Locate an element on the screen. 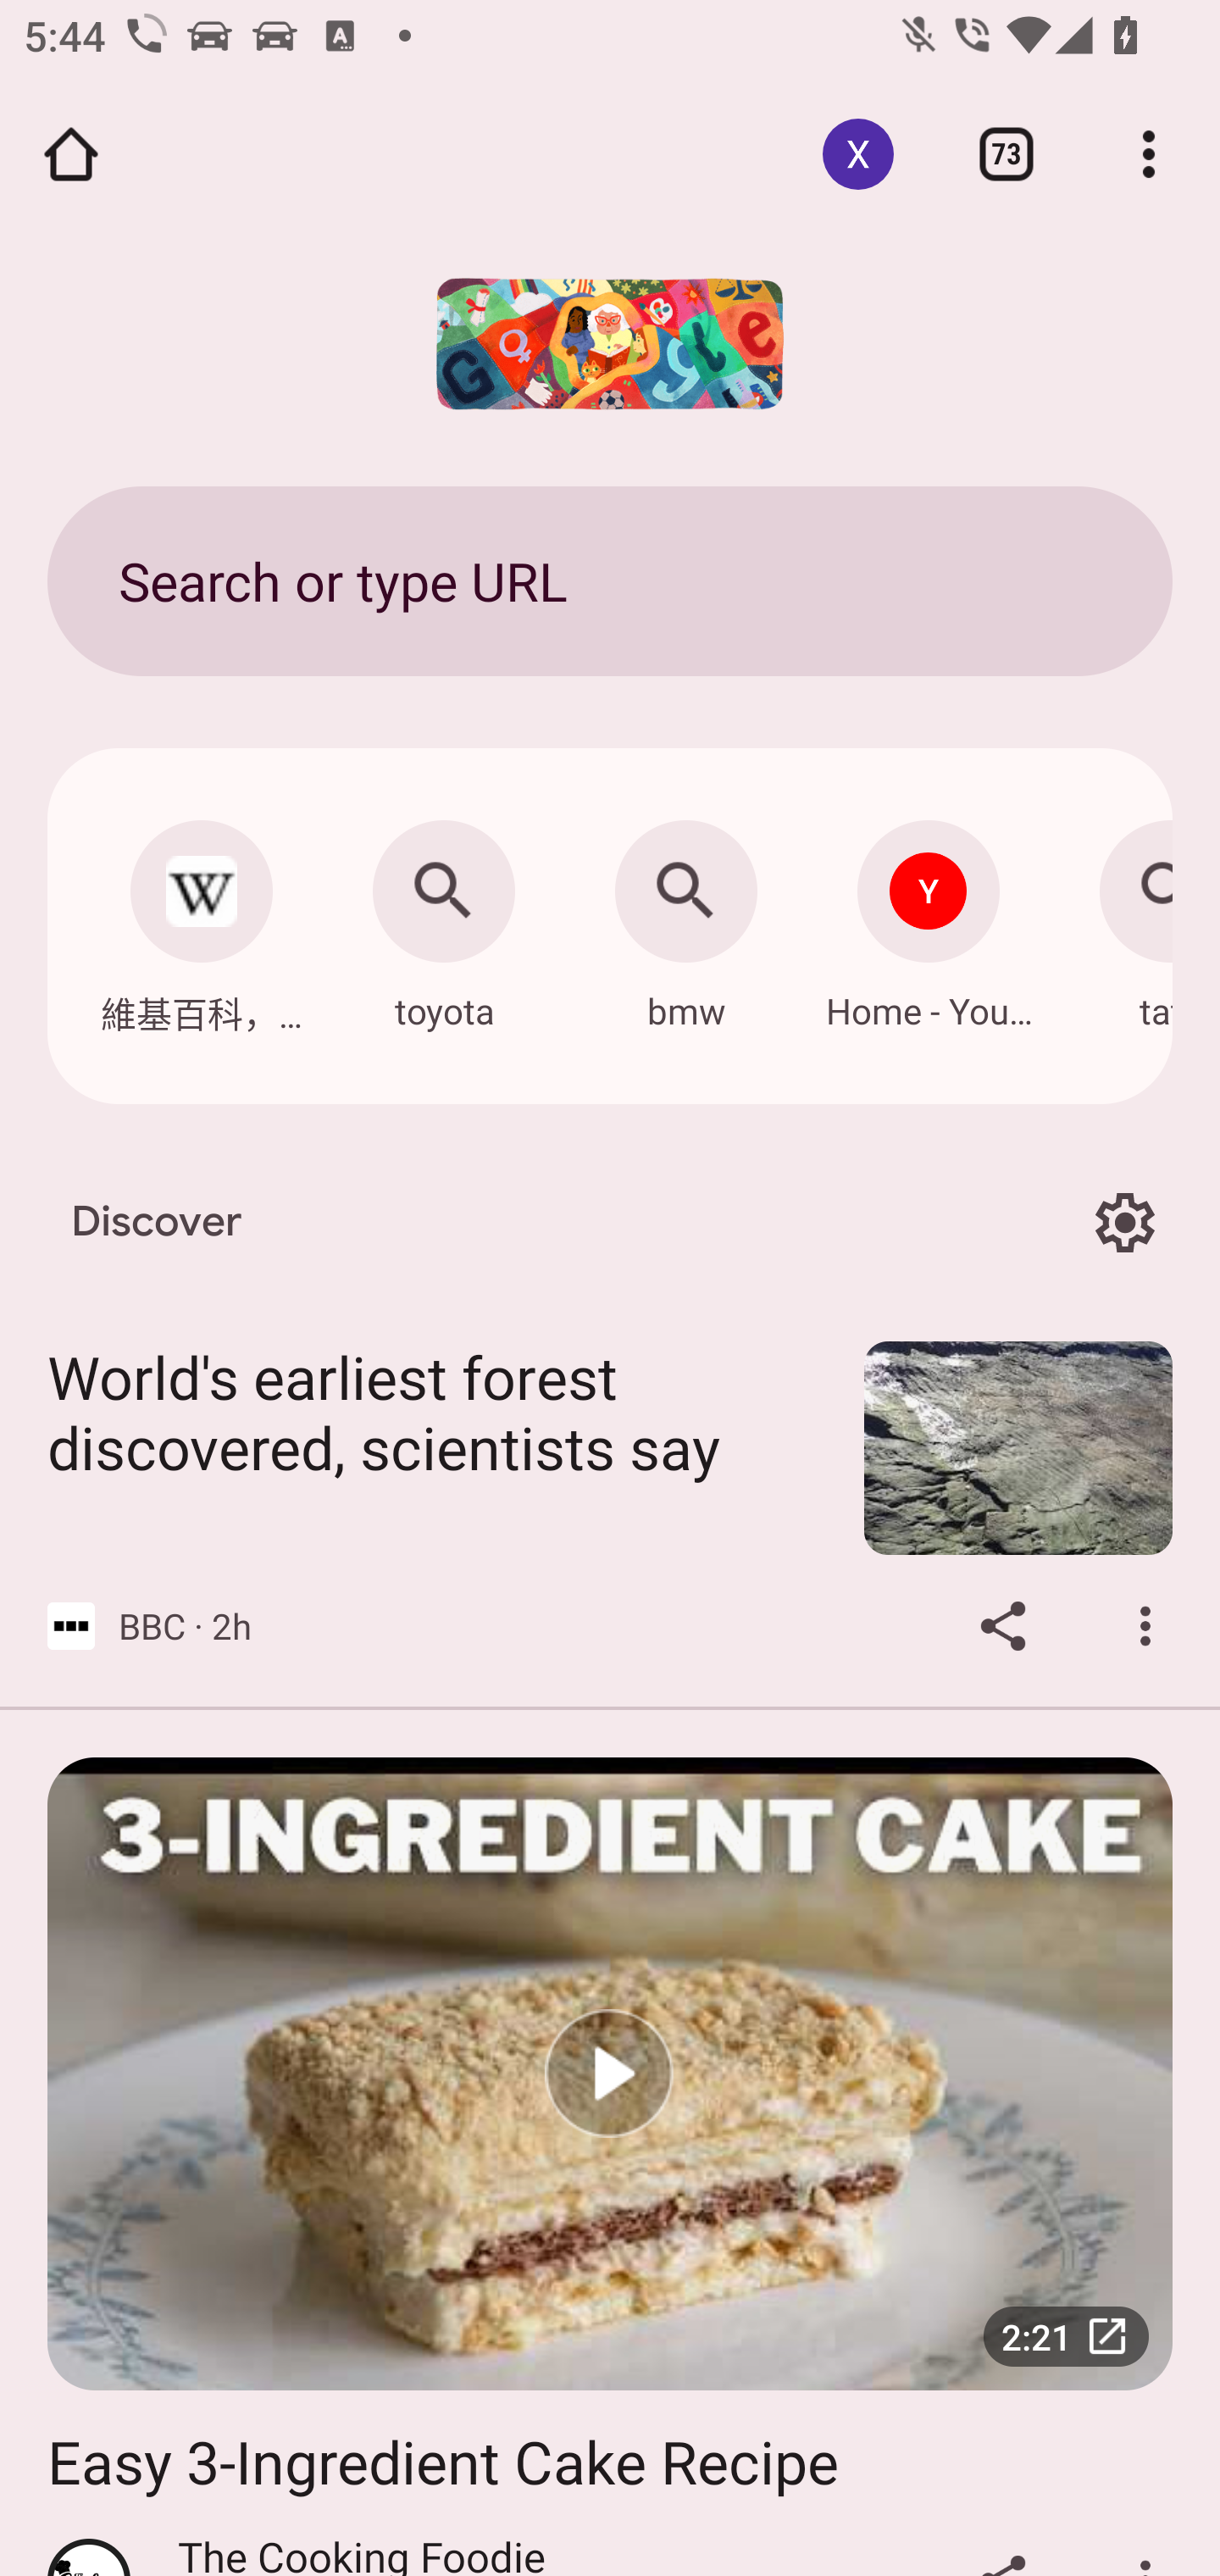  Search or type URL is located at coordinates (610, 580).